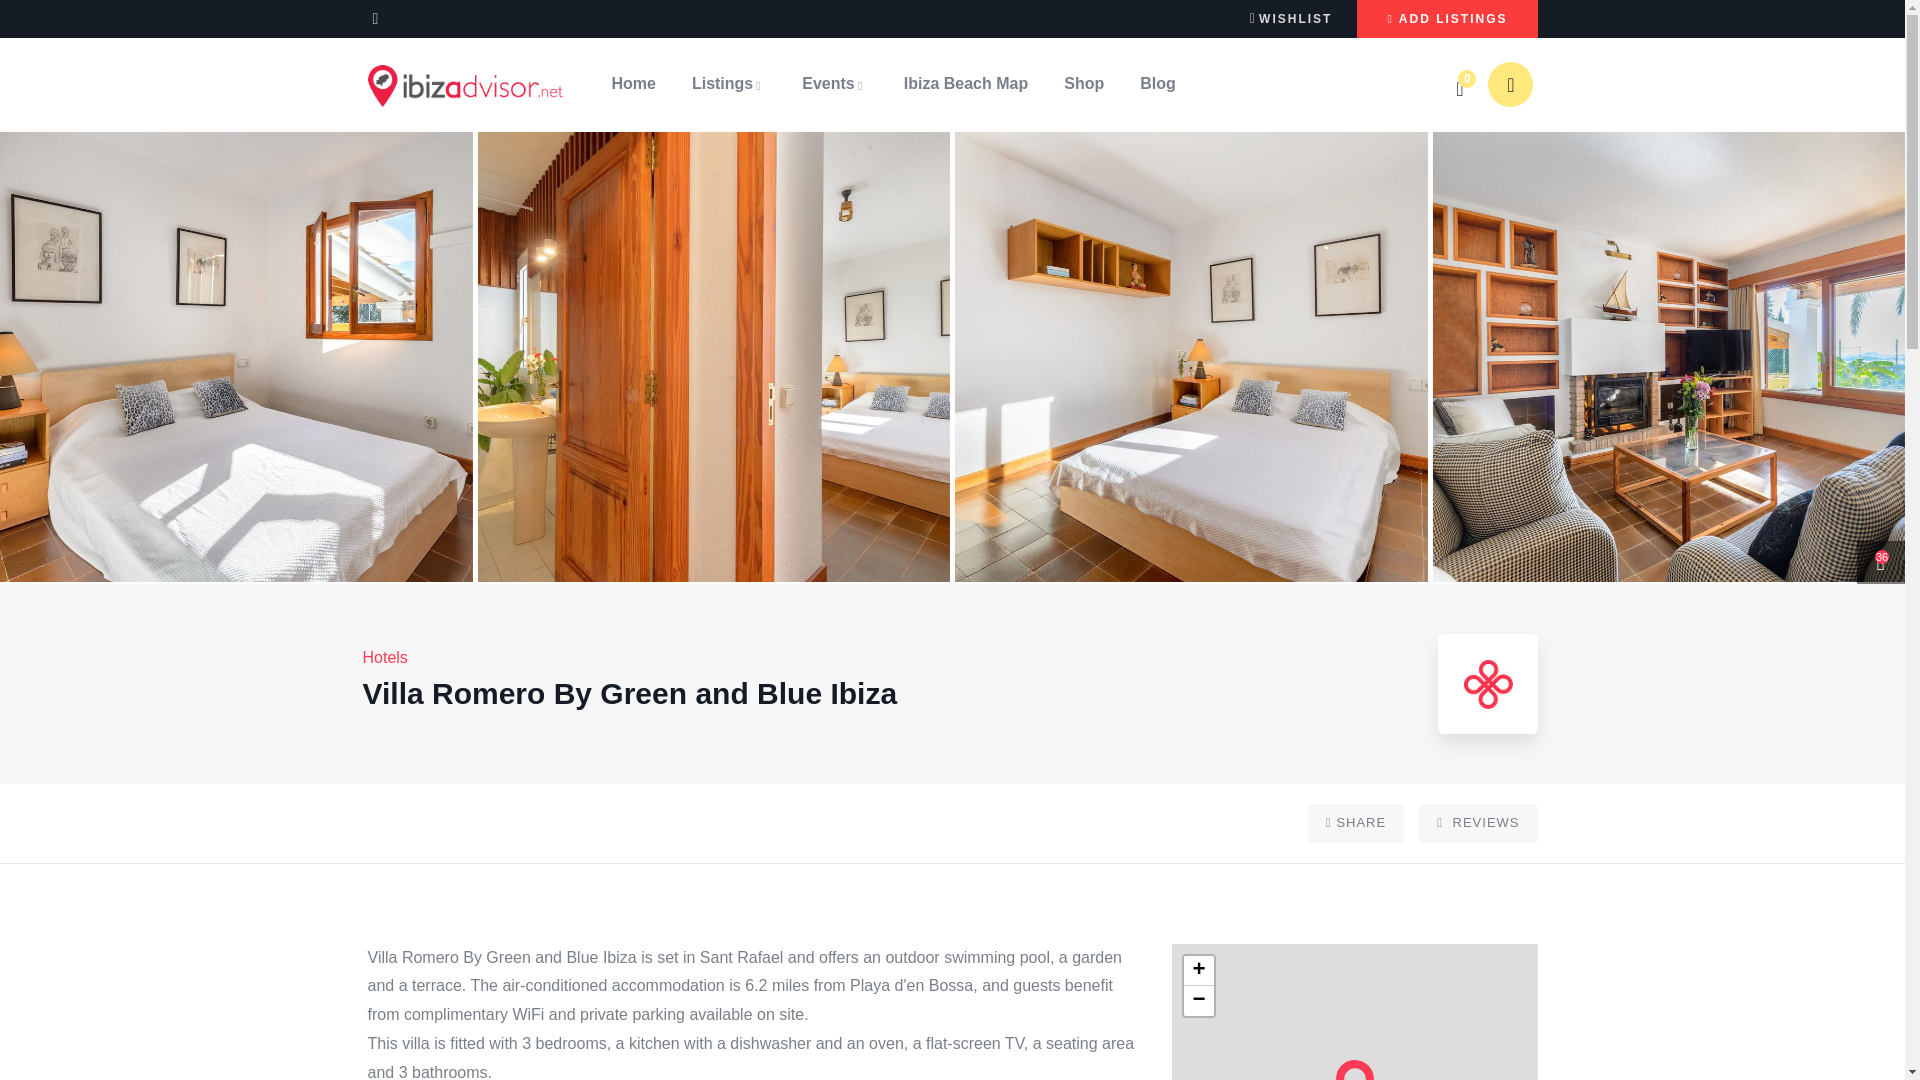 The height and width of the screenshot is (1080, 1920). Describe the element at coordinates (1447, 18) in the screenshot. I see `ADD LISTINGS` at that location.